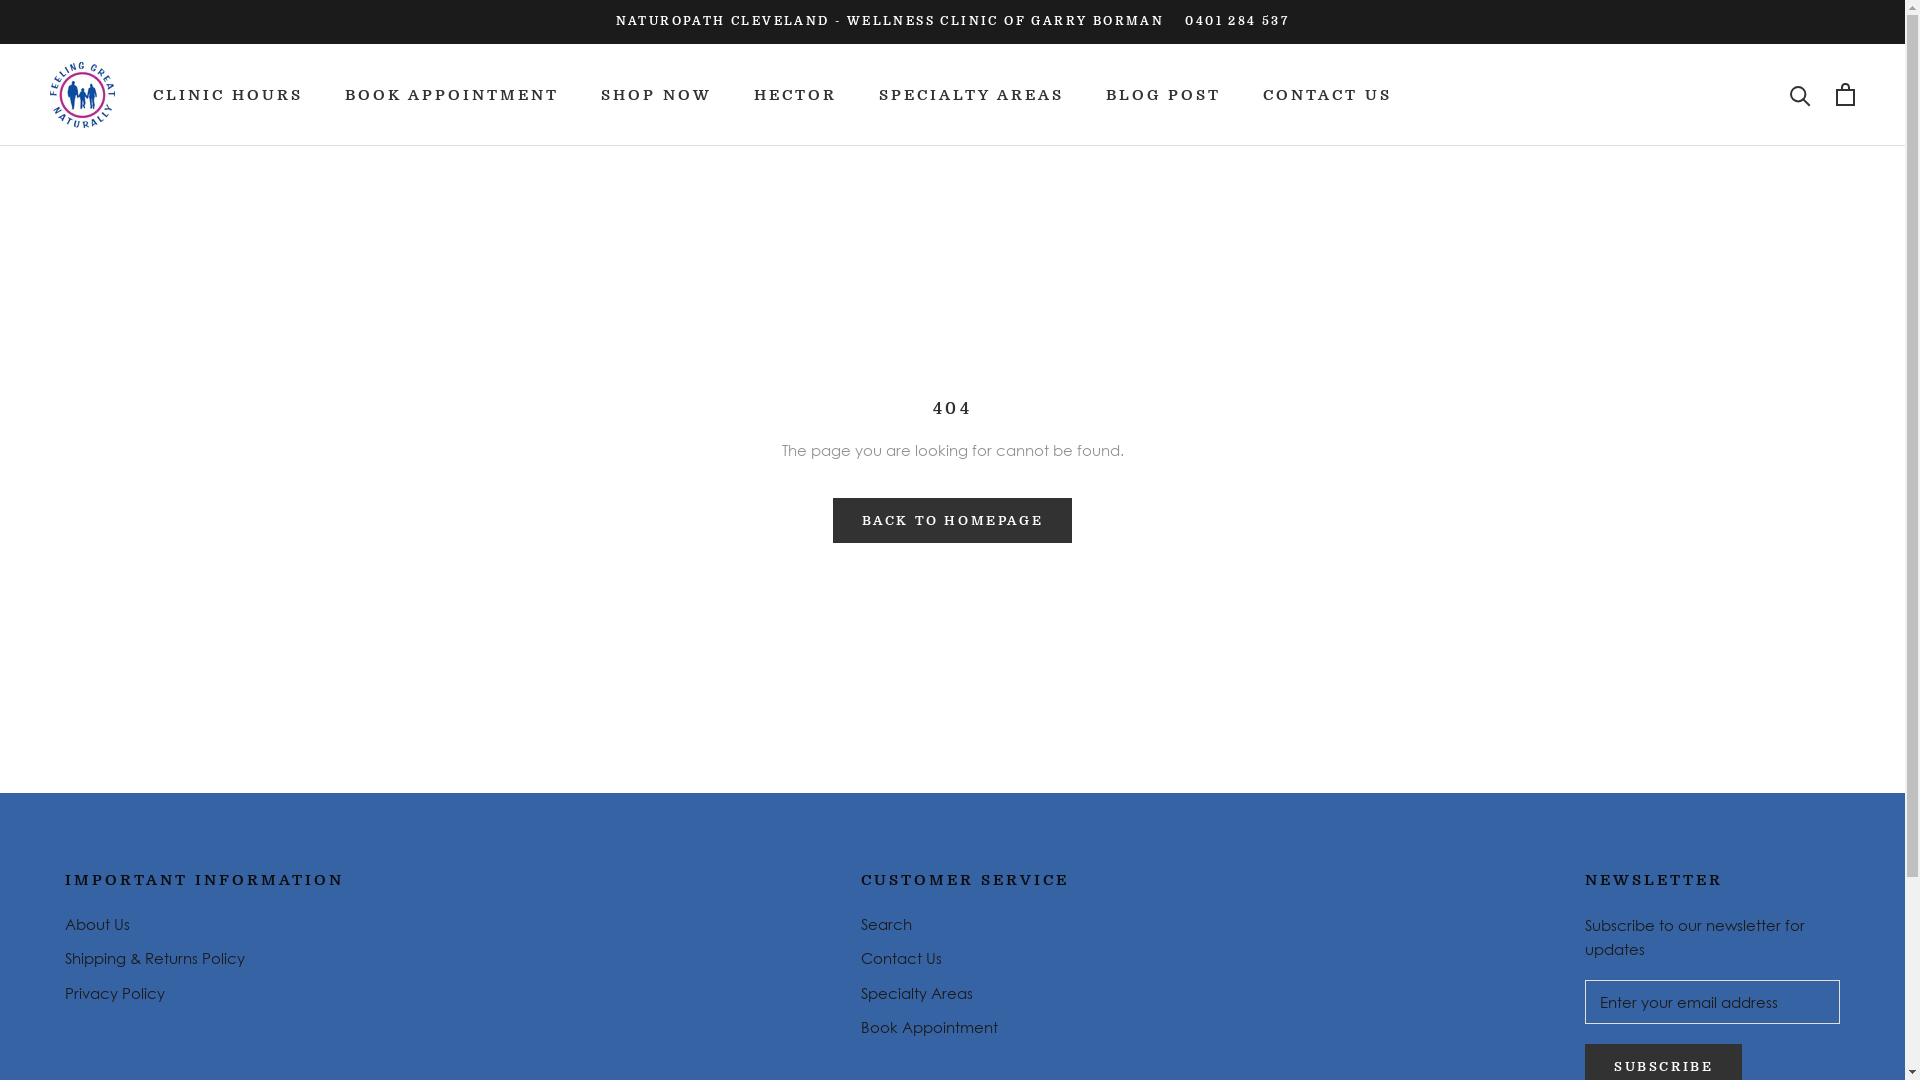 The height and width of the screenshot is (1080, 1920). I want to click on HECTOR
HECTOR, so click(796, 95).